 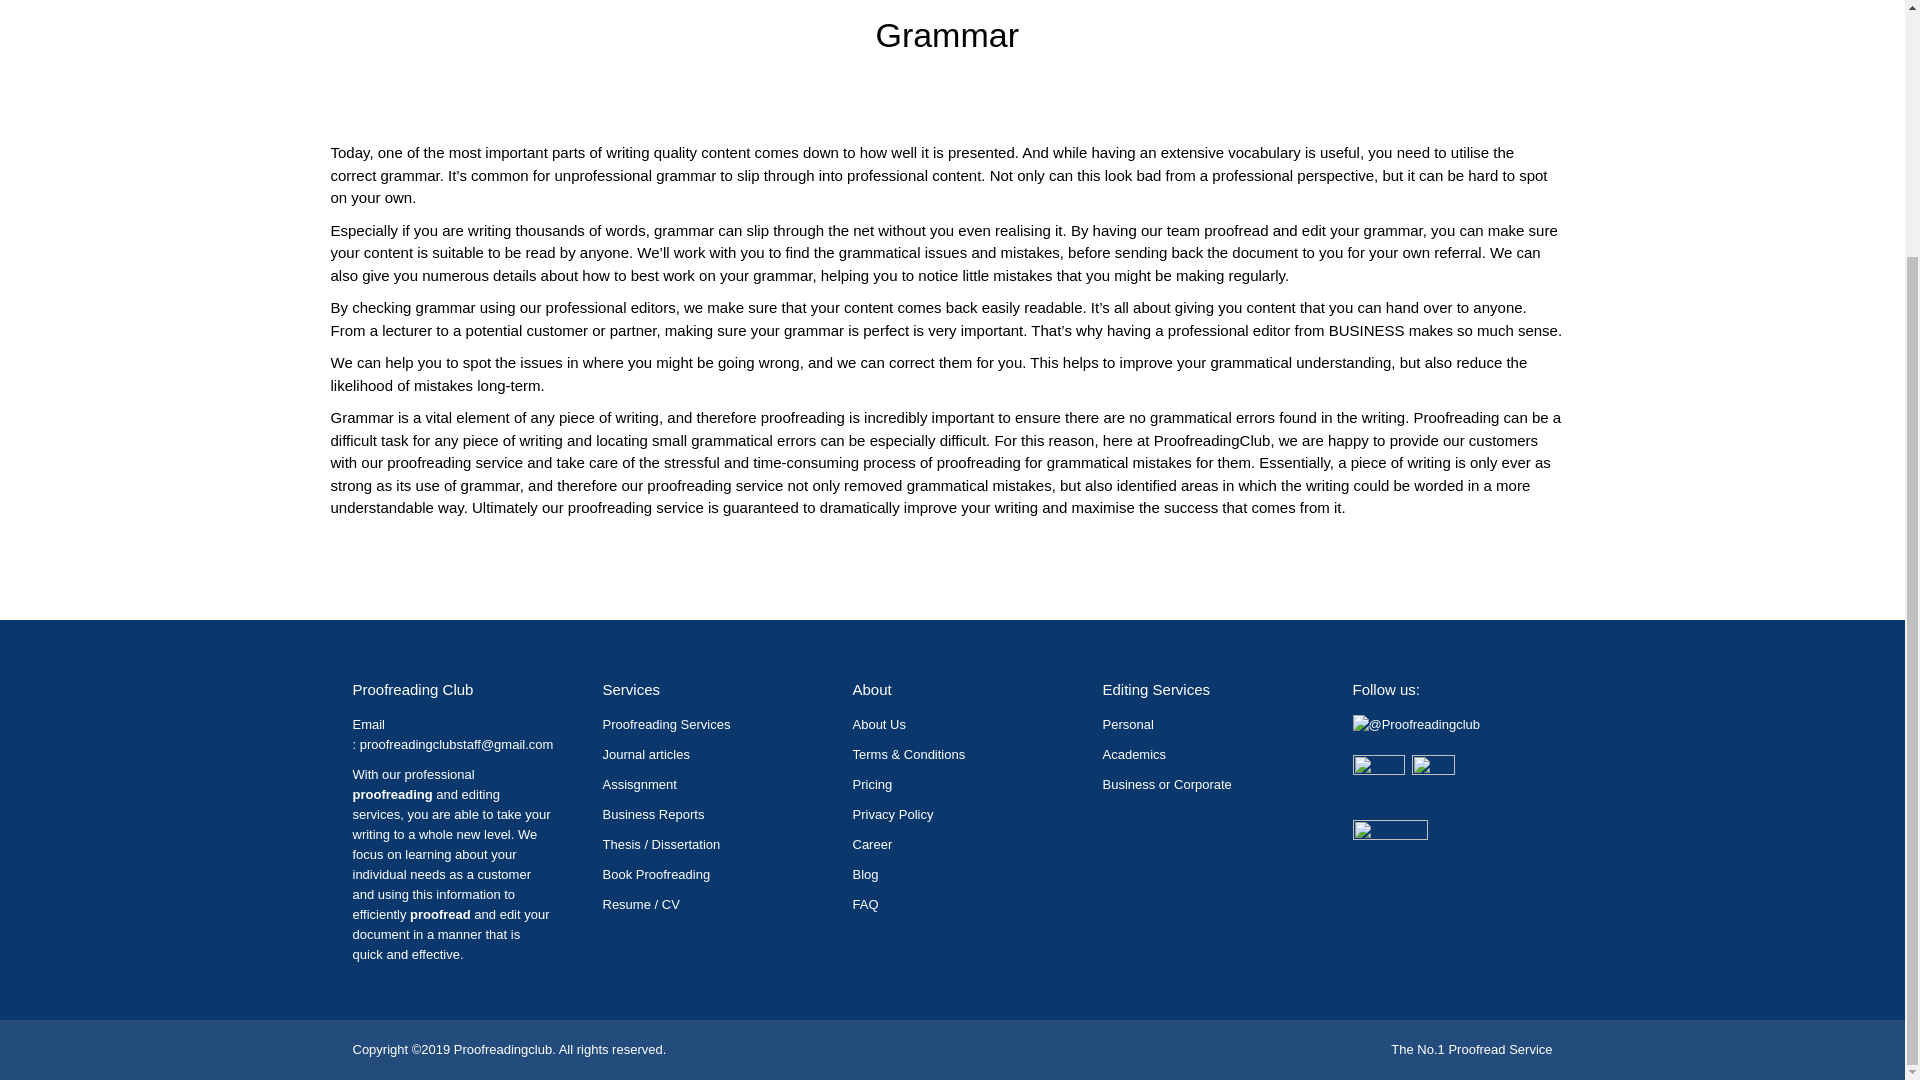 What do you see at coordinates (1134, 754) in the screenshot?
I see `Academics` at bounding box center [1134, 754].